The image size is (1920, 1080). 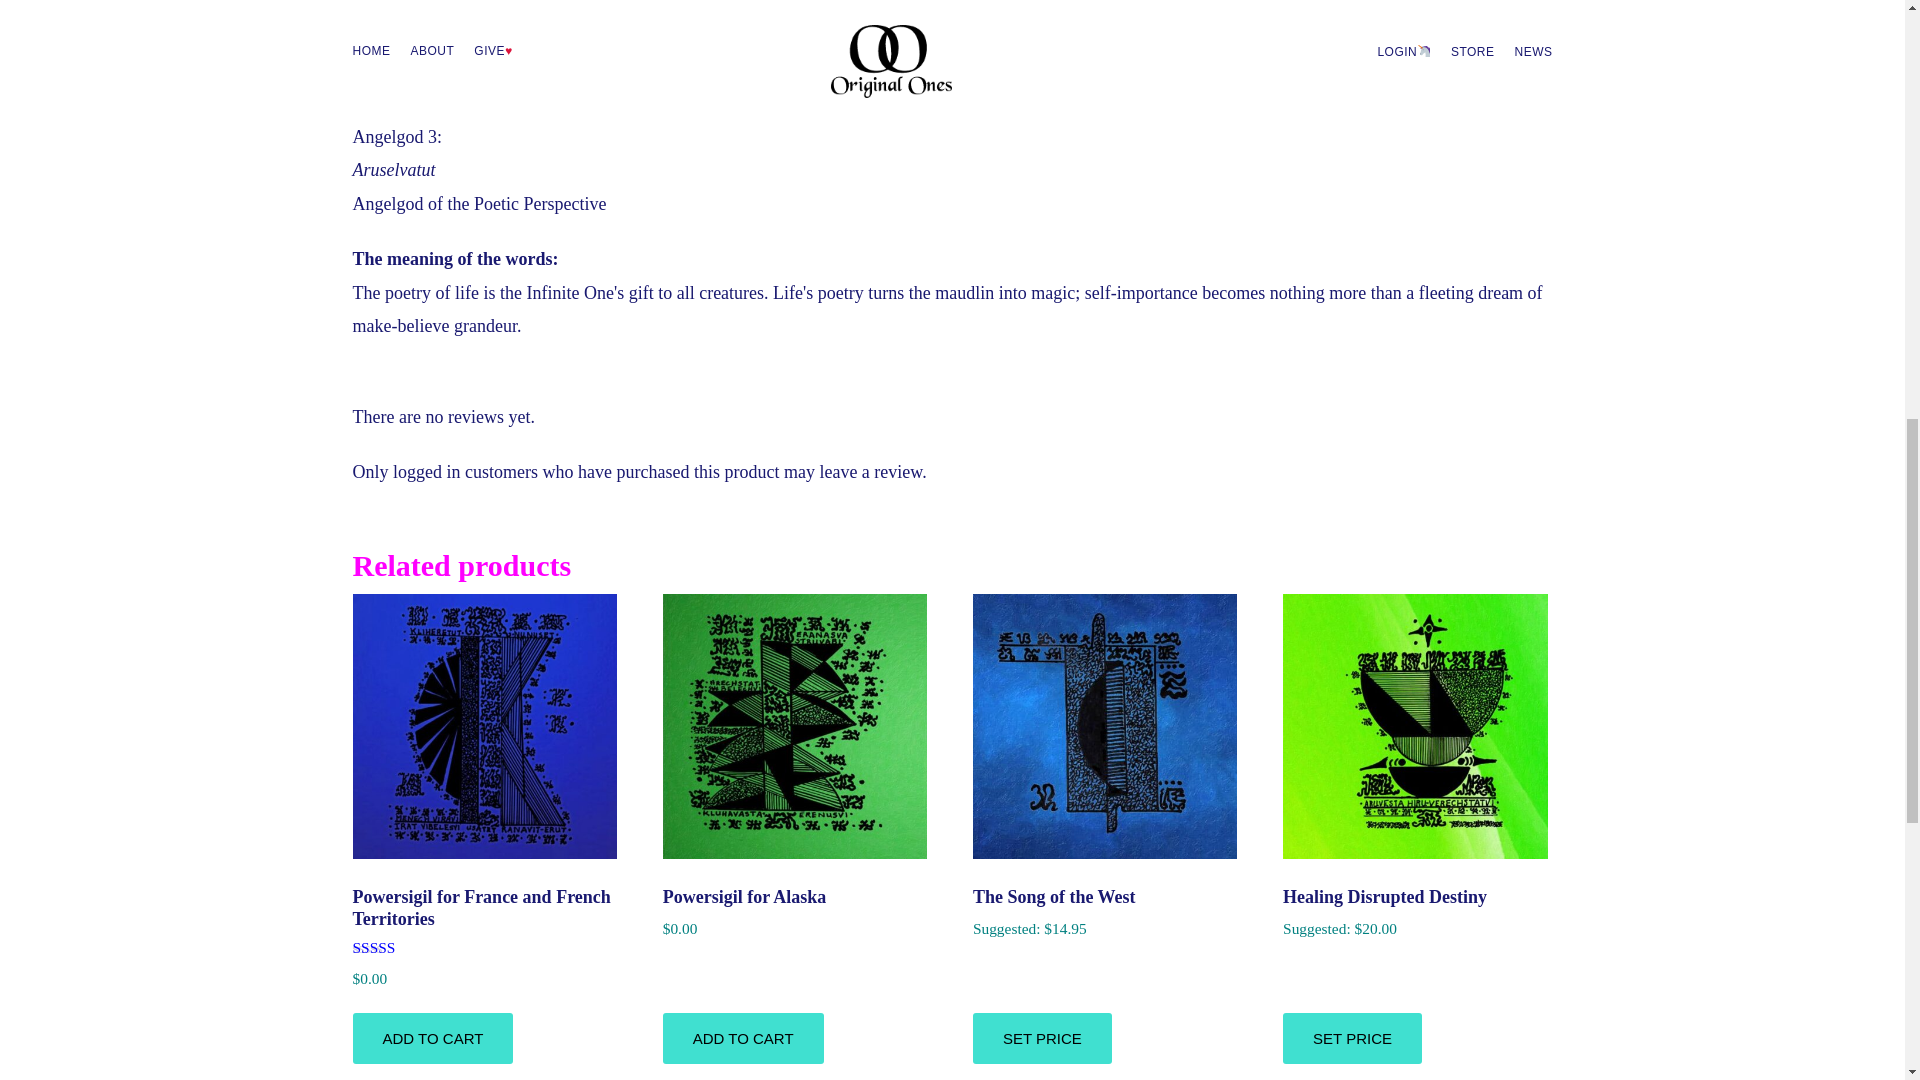 I want to click on SET PRICE, so click(x=1352, y=1038).